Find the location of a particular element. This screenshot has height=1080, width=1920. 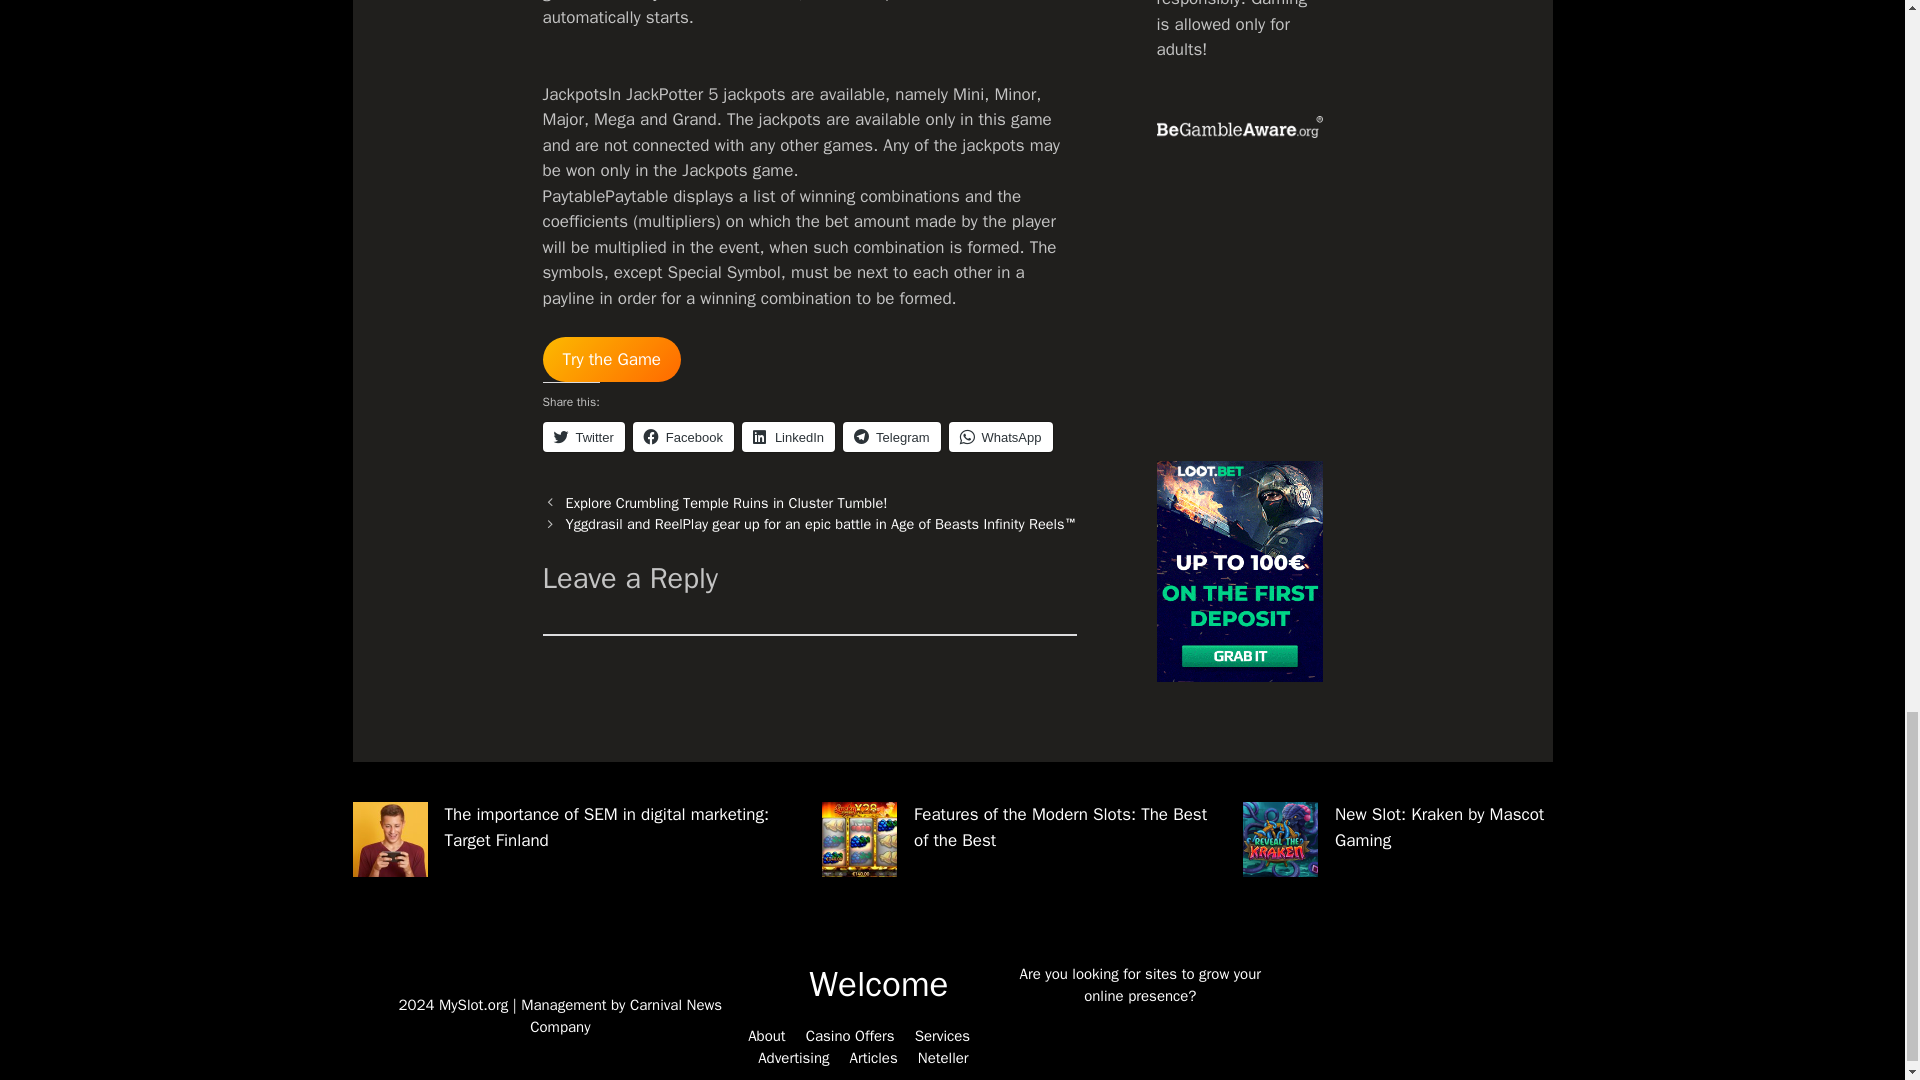

About is located at coordinates (766, 1036).